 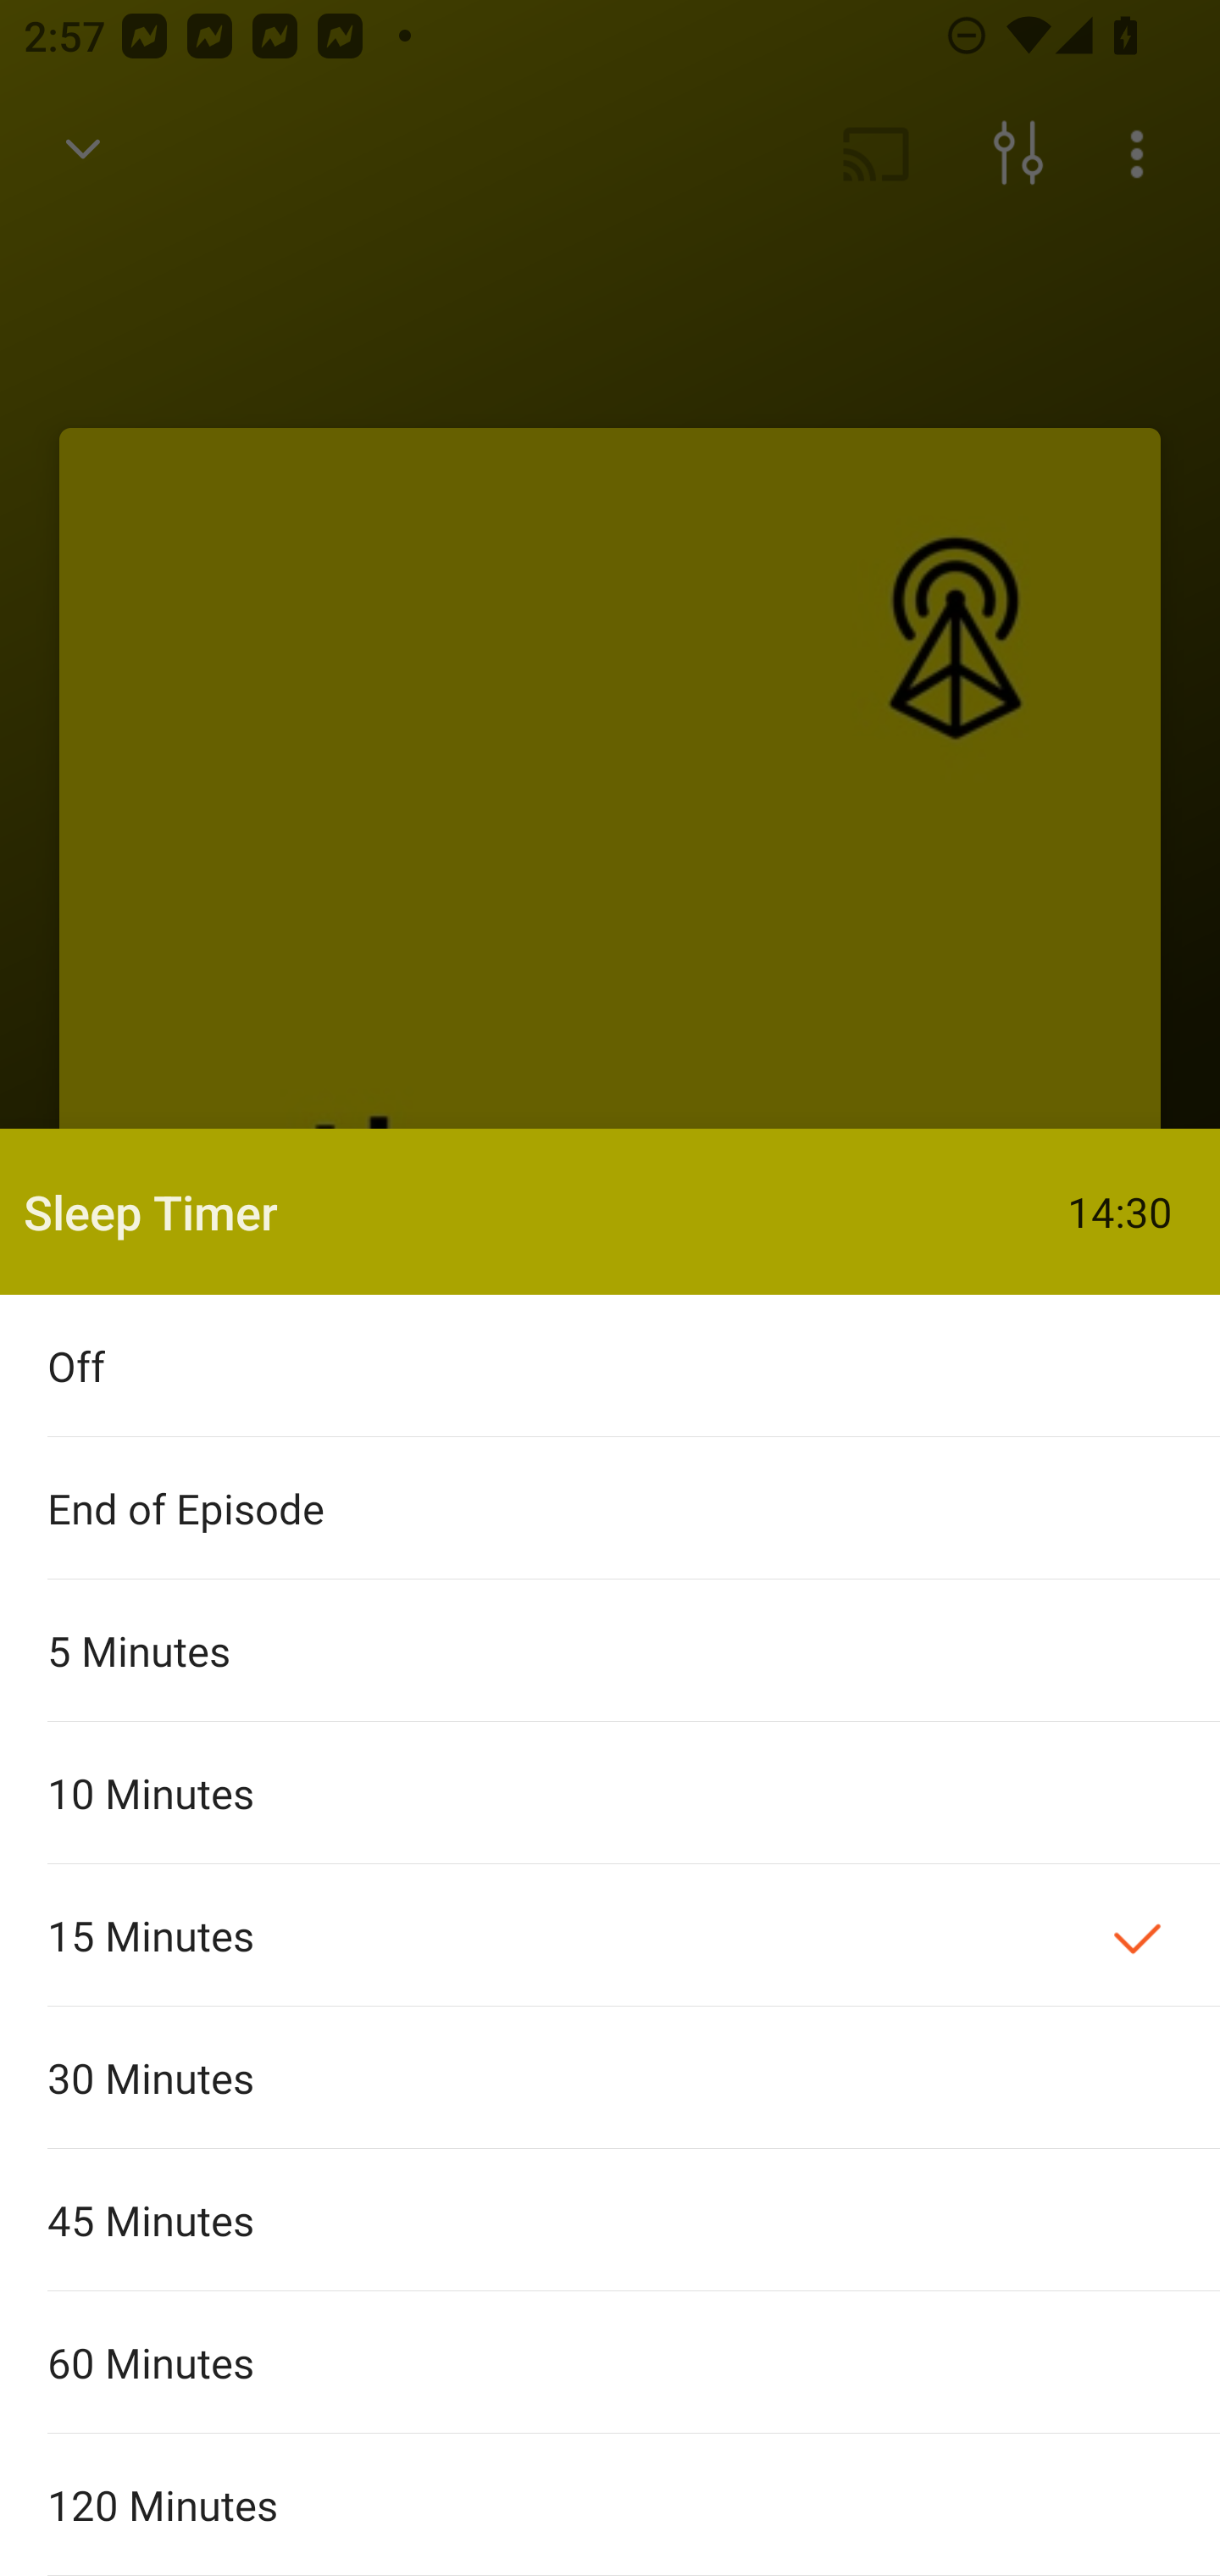 I want to click on Off, so click(x=610, y=1366).